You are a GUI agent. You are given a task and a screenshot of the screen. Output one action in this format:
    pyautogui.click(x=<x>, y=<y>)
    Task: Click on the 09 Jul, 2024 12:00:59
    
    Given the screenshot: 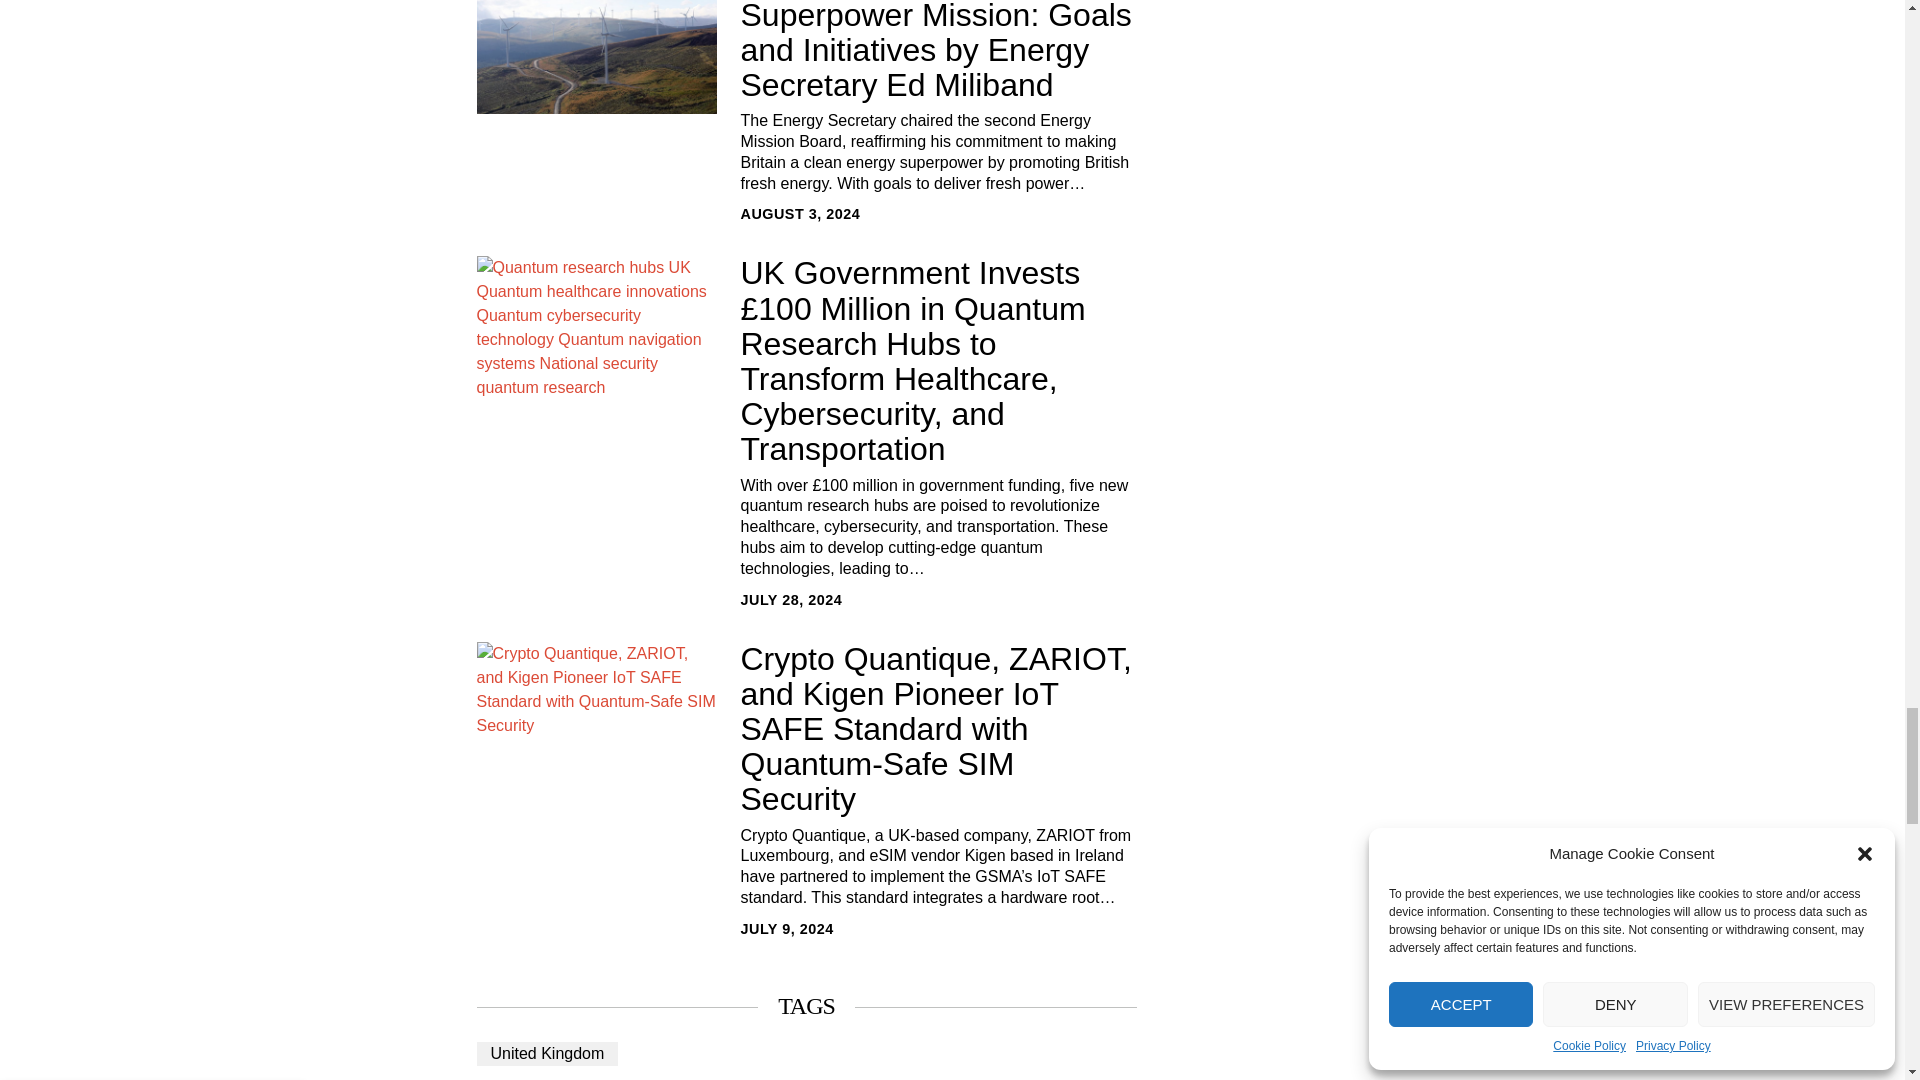 What is the action you would take?
    pyautogui.click(x=786, y=928)
    